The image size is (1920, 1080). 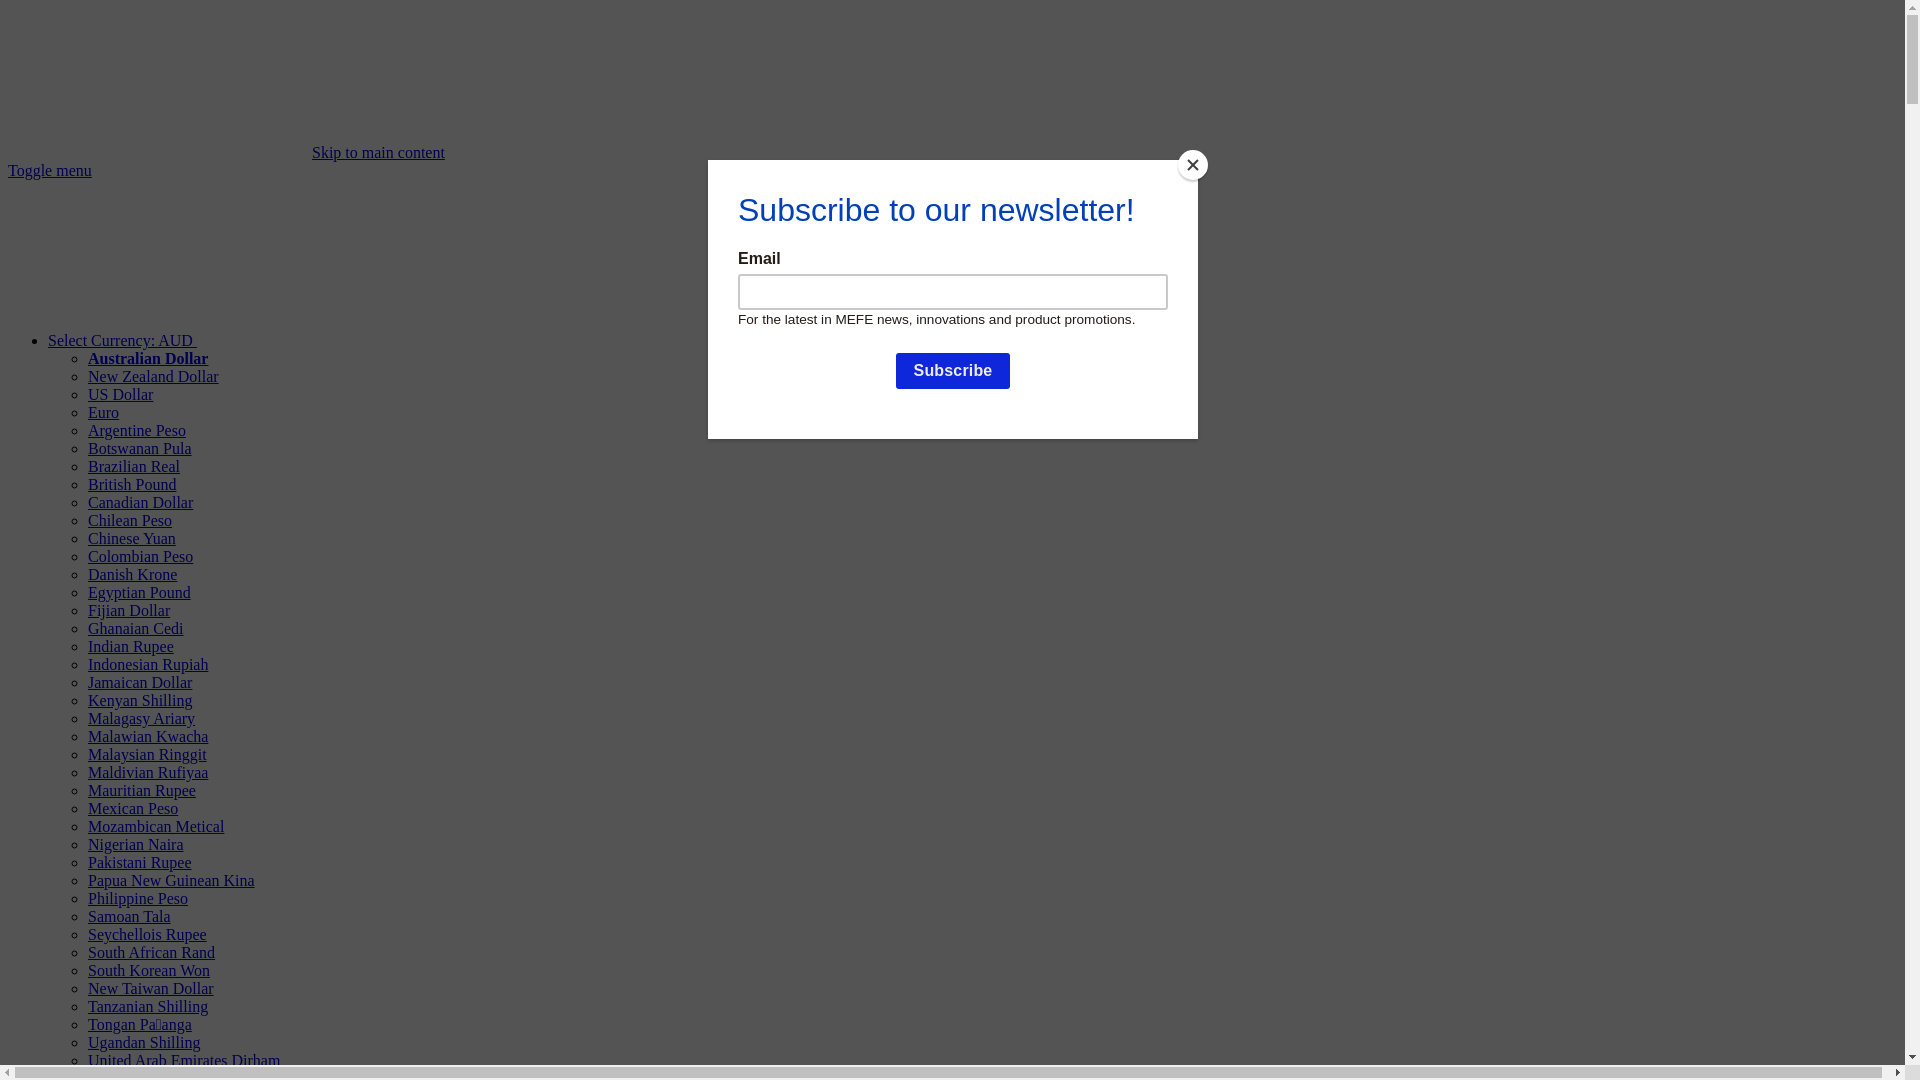 I want to click on Pakistani Rupee, so click(x=140, y=862).